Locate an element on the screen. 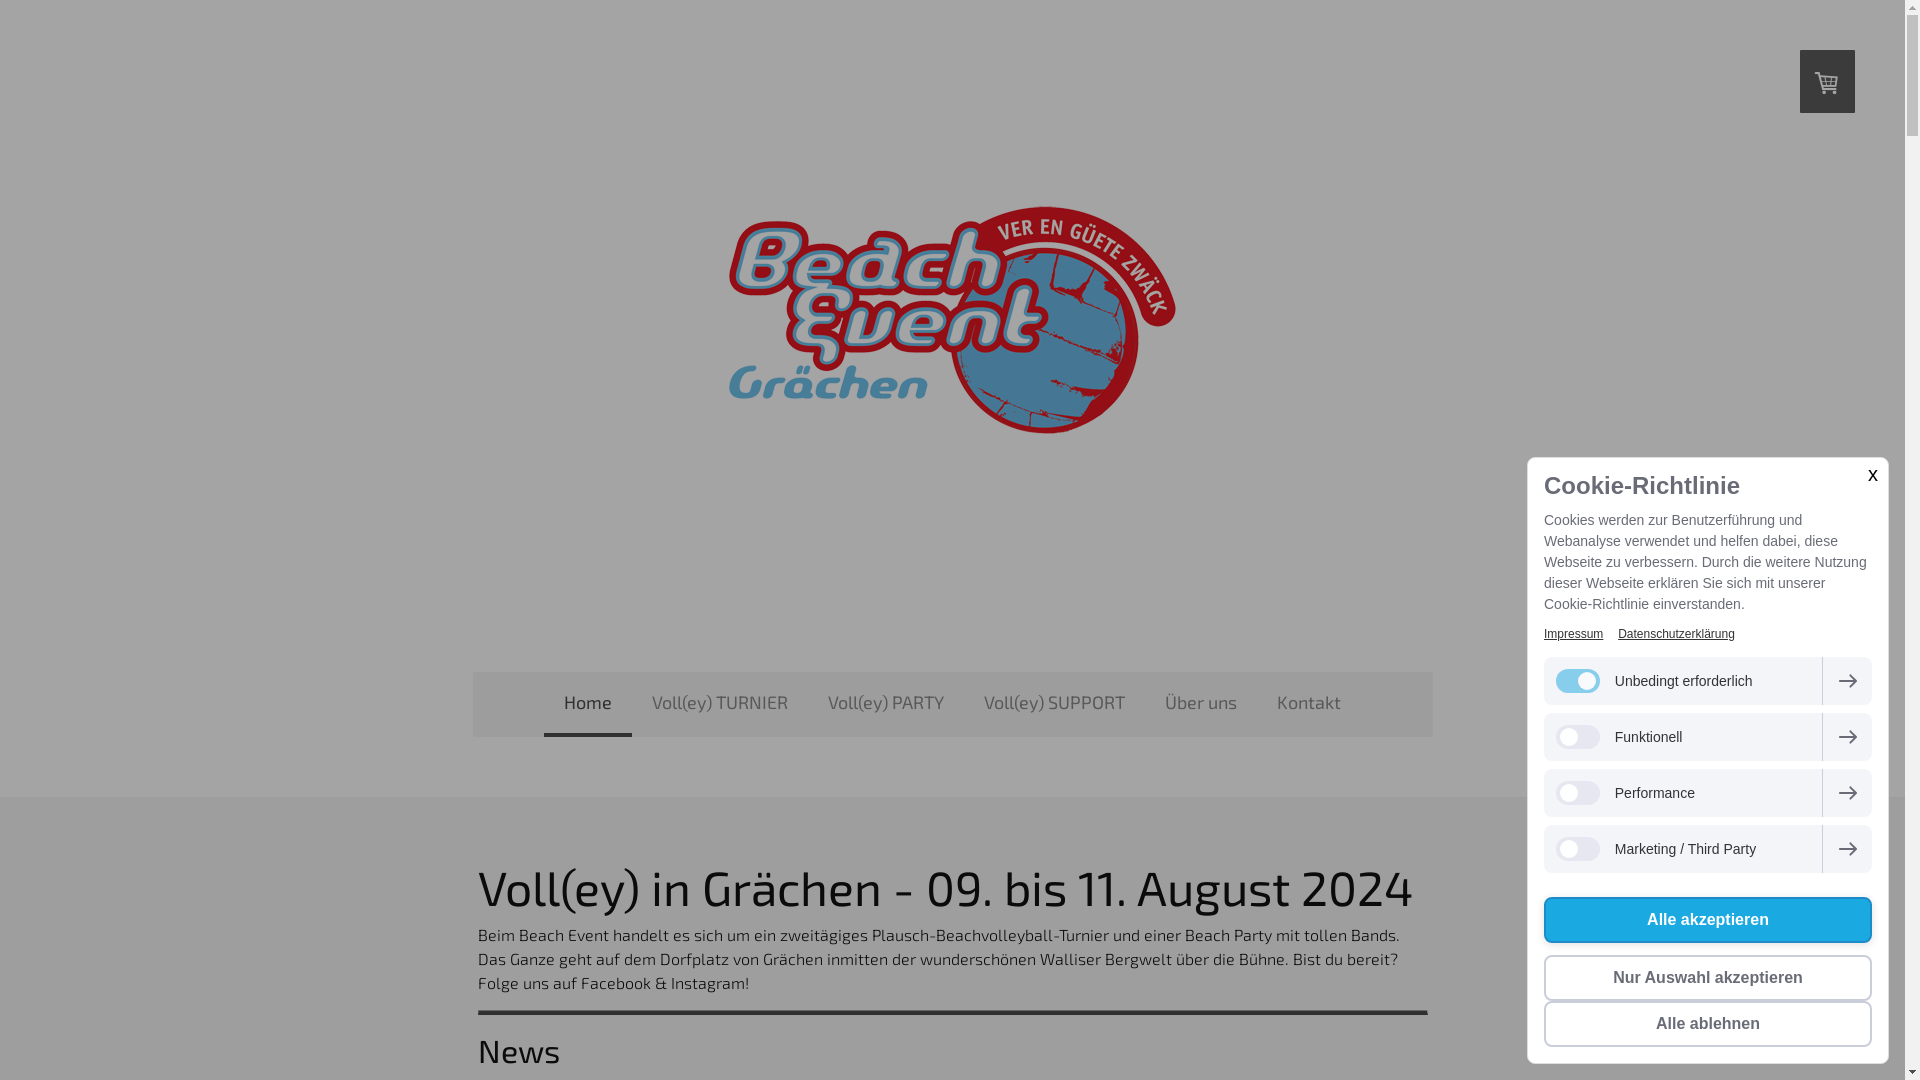  Home is located at coordinates (588, 705).